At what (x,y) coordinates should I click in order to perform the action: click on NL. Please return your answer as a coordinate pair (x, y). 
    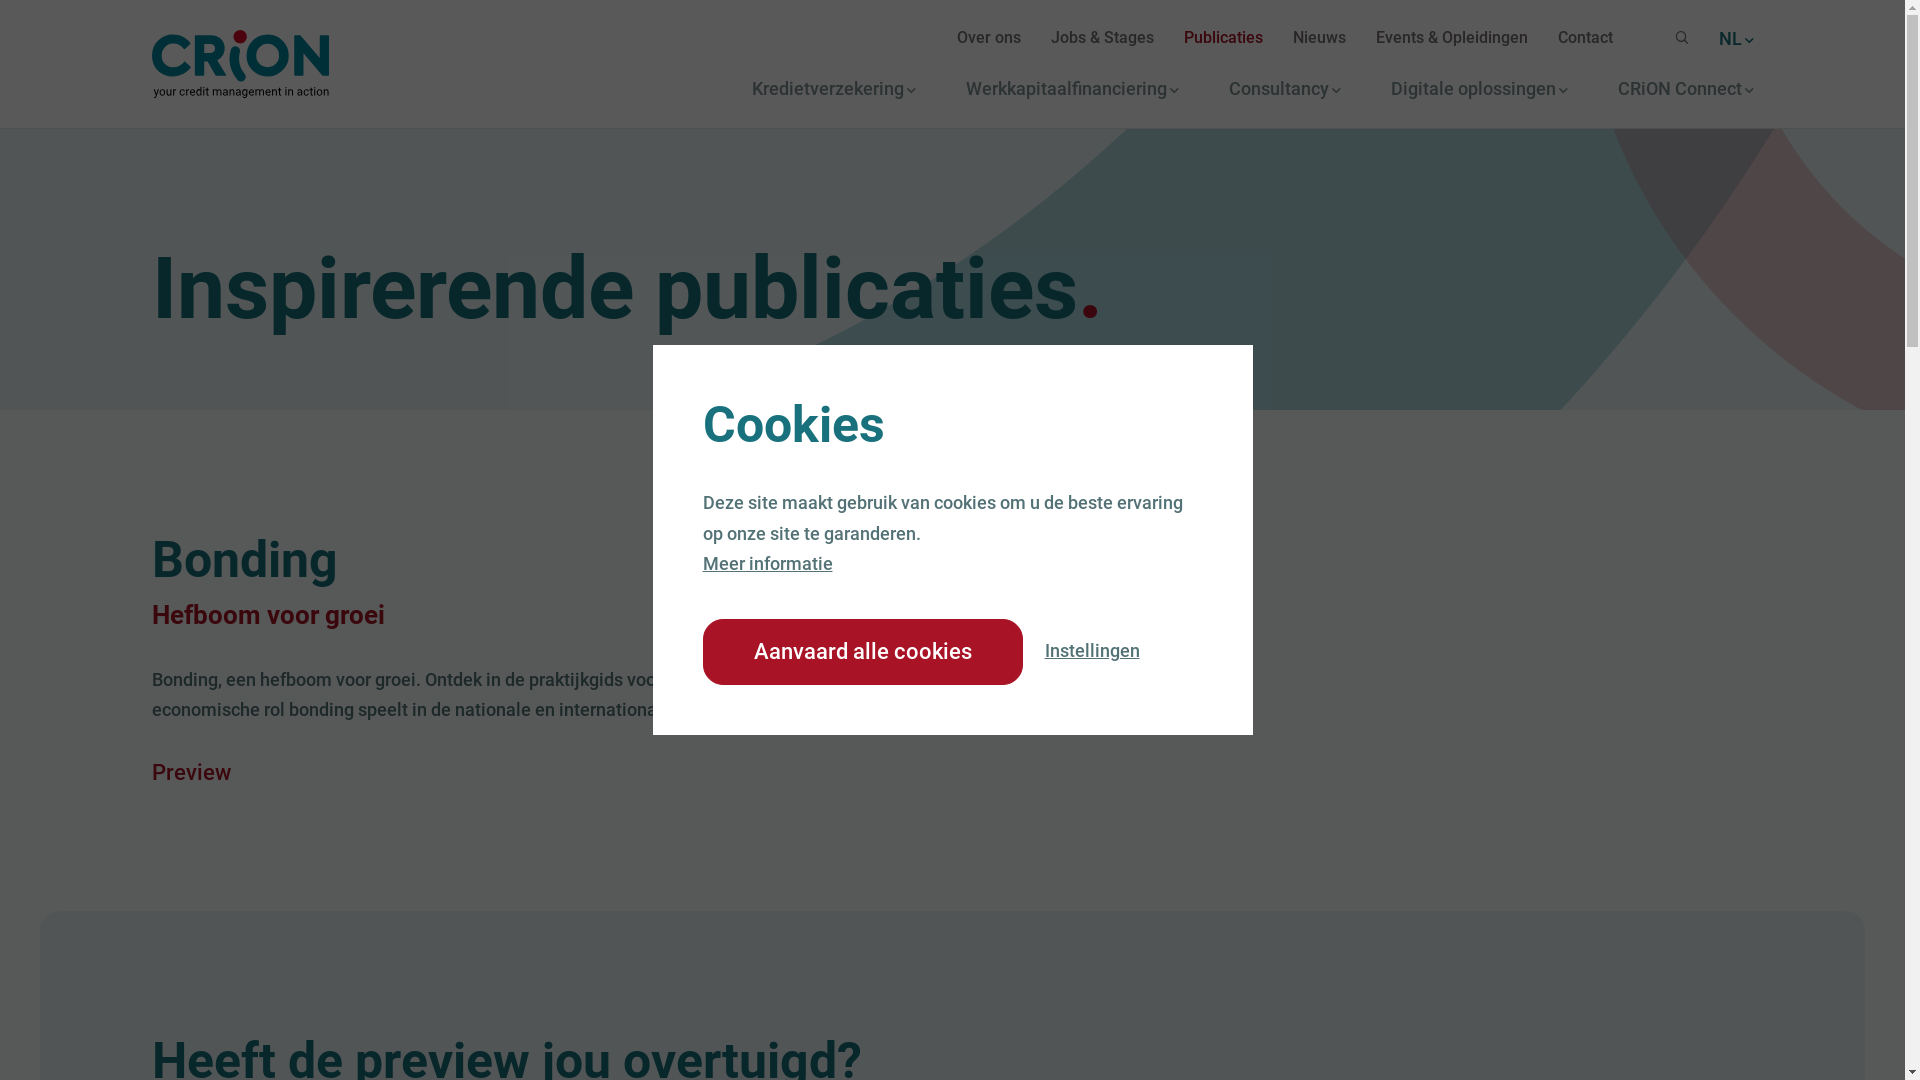
    Looking at the image, I should click on (1736, 38).